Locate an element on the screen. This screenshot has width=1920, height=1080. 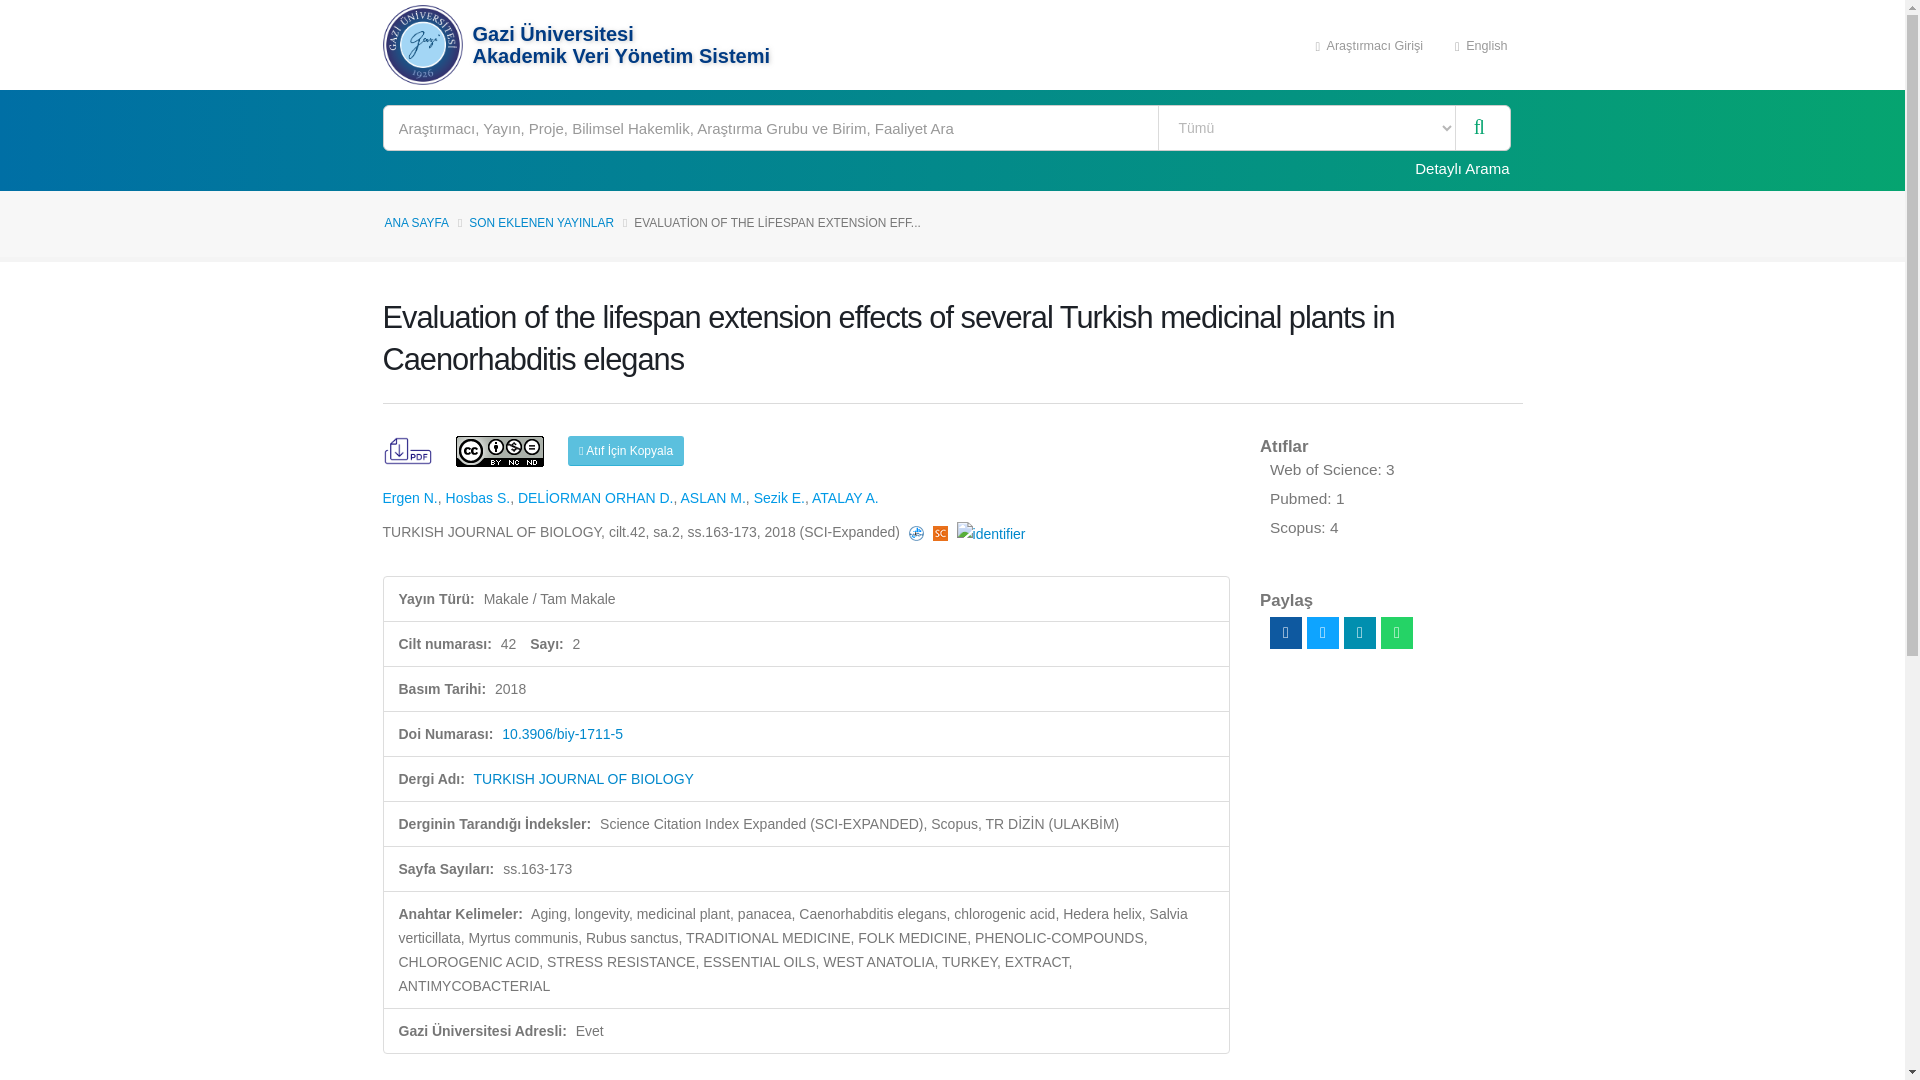
ASLAN M. is located at coordinates (712, 498).